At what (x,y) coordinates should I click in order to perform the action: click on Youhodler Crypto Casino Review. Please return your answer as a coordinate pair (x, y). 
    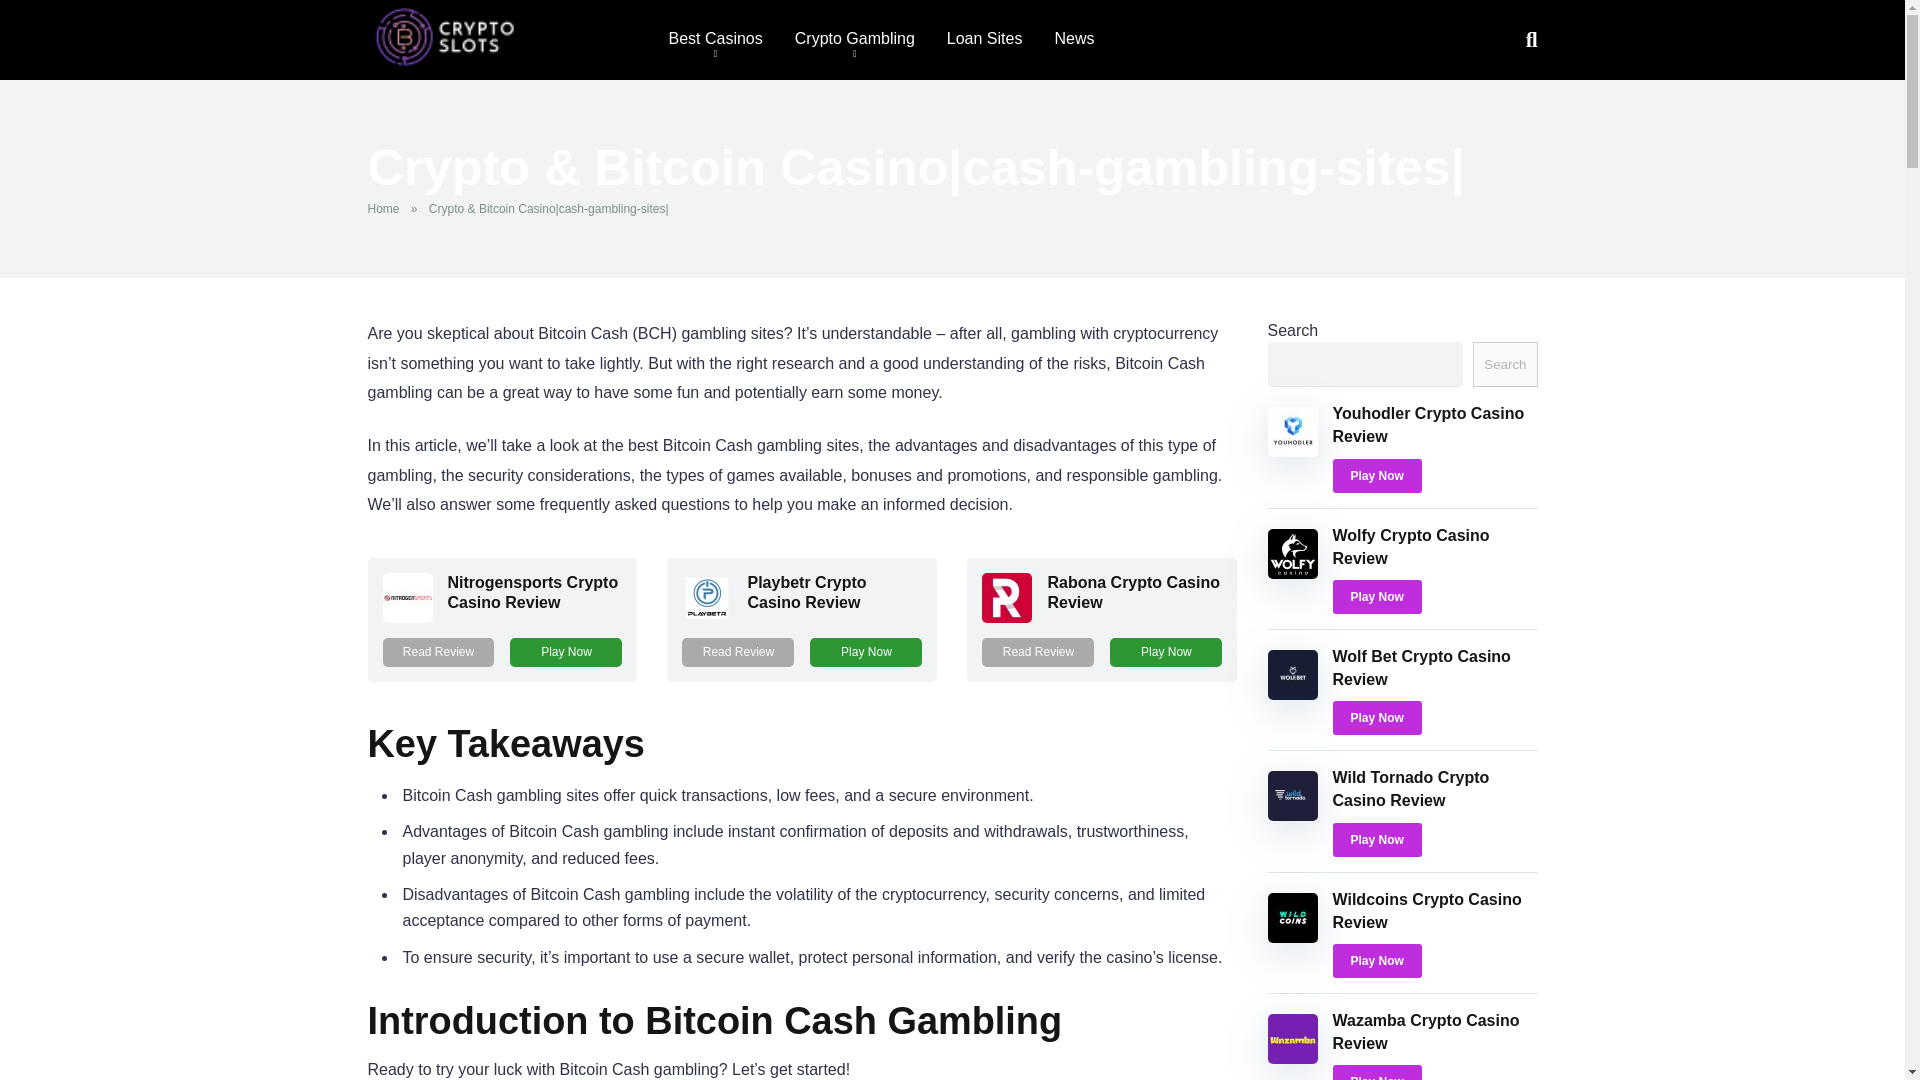
    Looking at the image, I should click on (1428, 424).